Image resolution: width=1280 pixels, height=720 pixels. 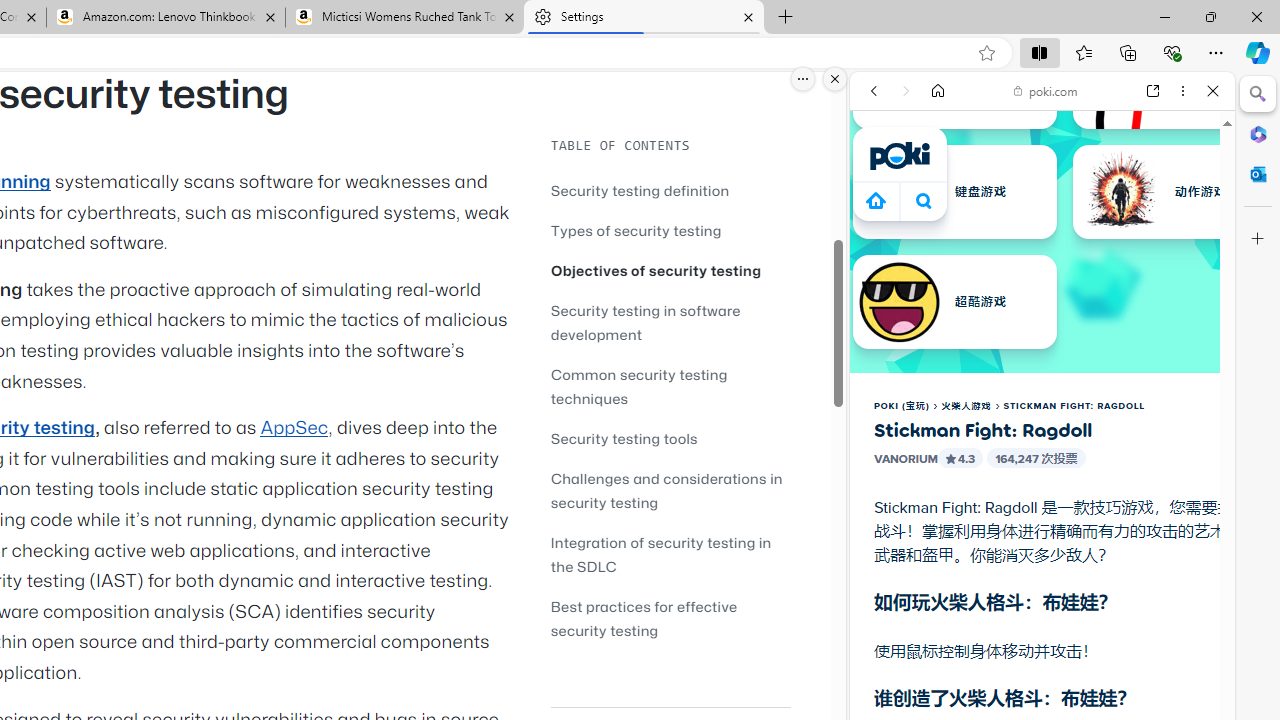 I want to click on Class: aprWdaSScyiJf4Jvmsx9, so click(x=876, y=200).